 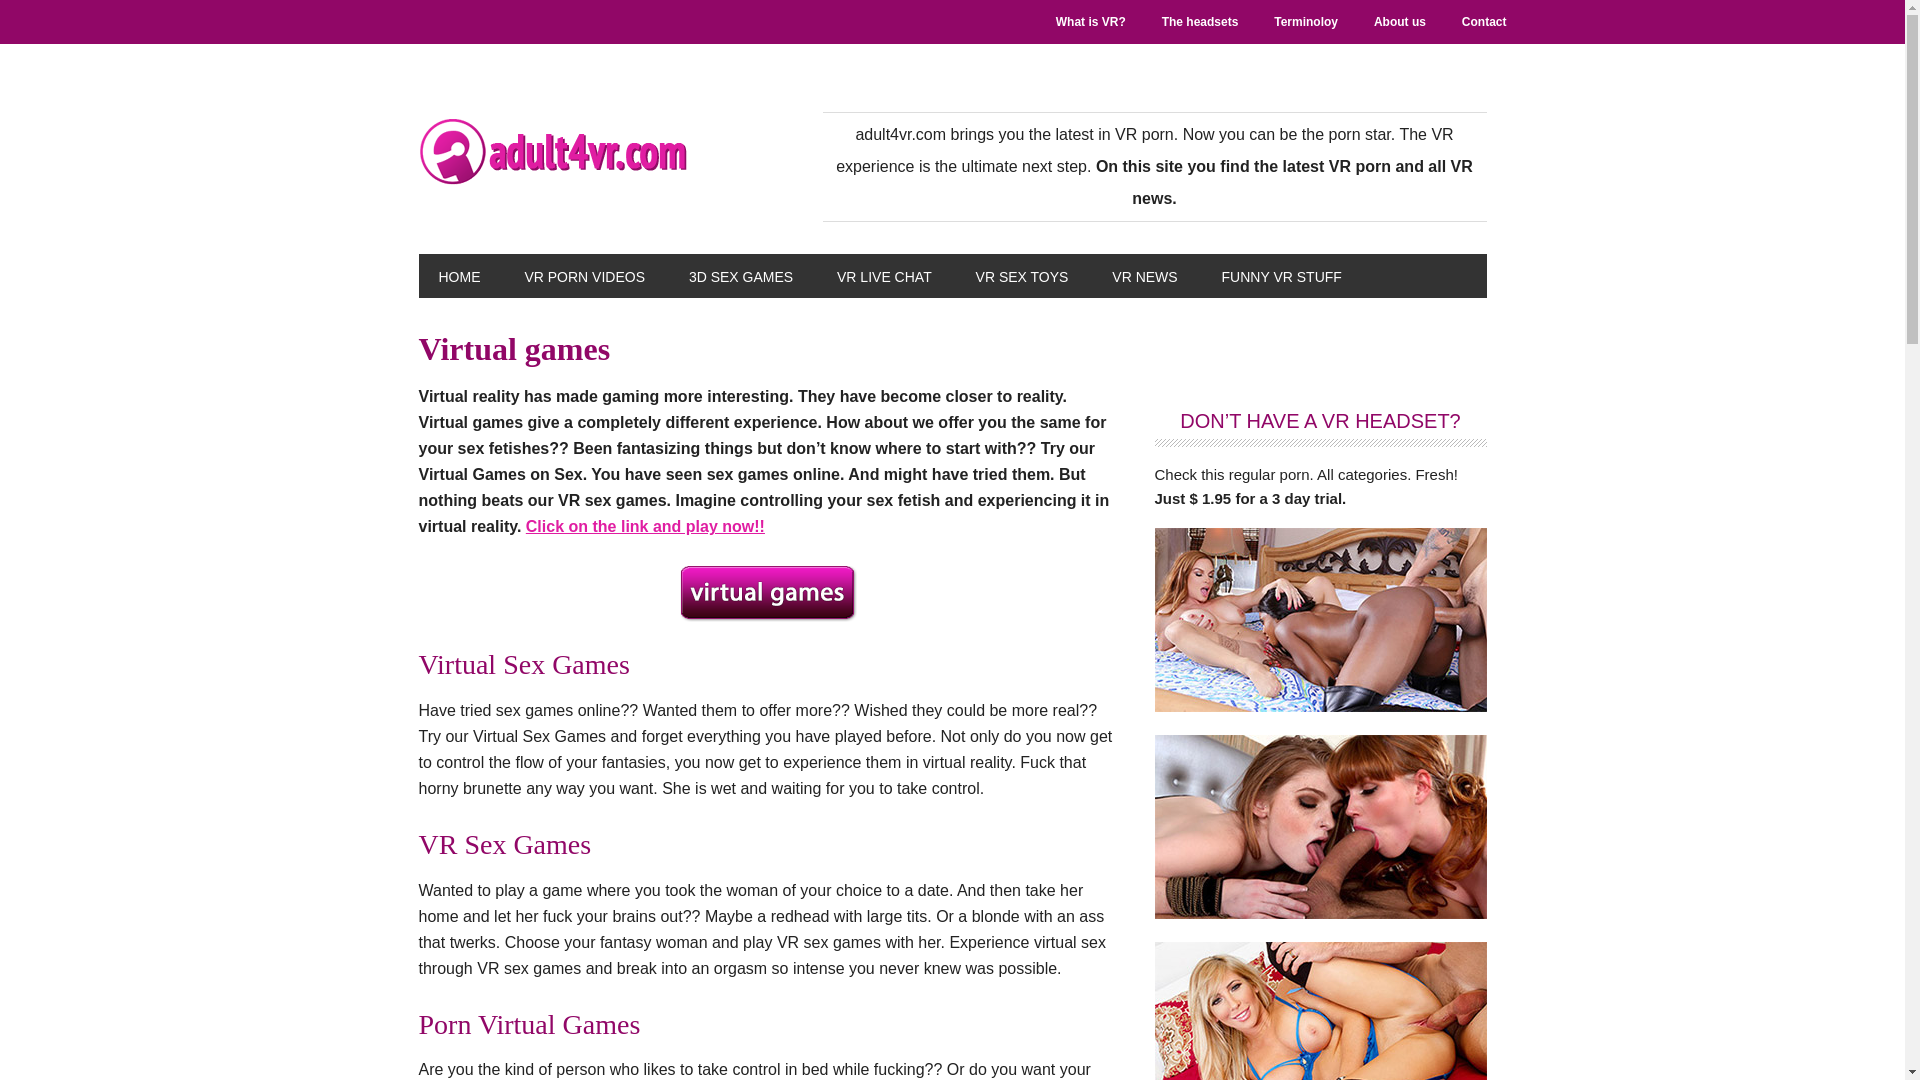 I want to click on VR PORN VIDEOS, so click(x=584, y=276).